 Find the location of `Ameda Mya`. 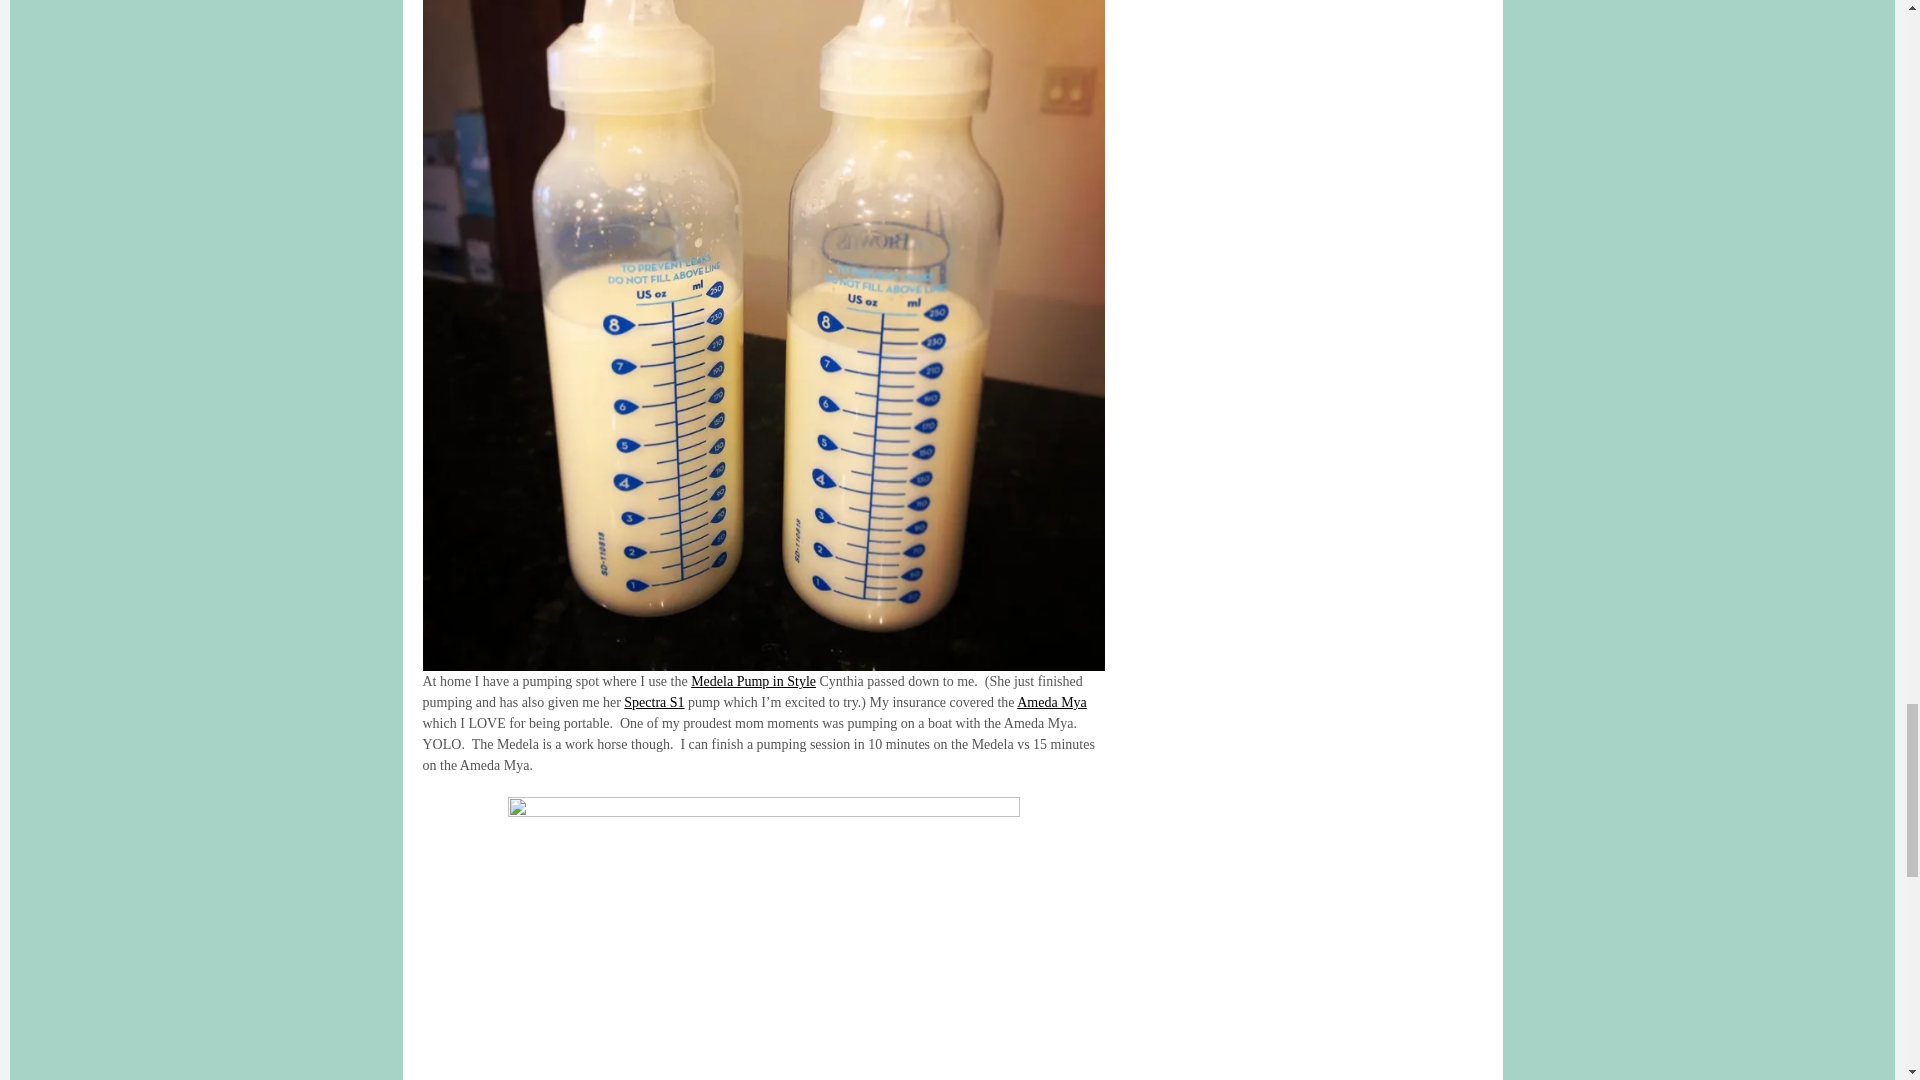

Ameda Mya is located at coordinates (1052, 702).